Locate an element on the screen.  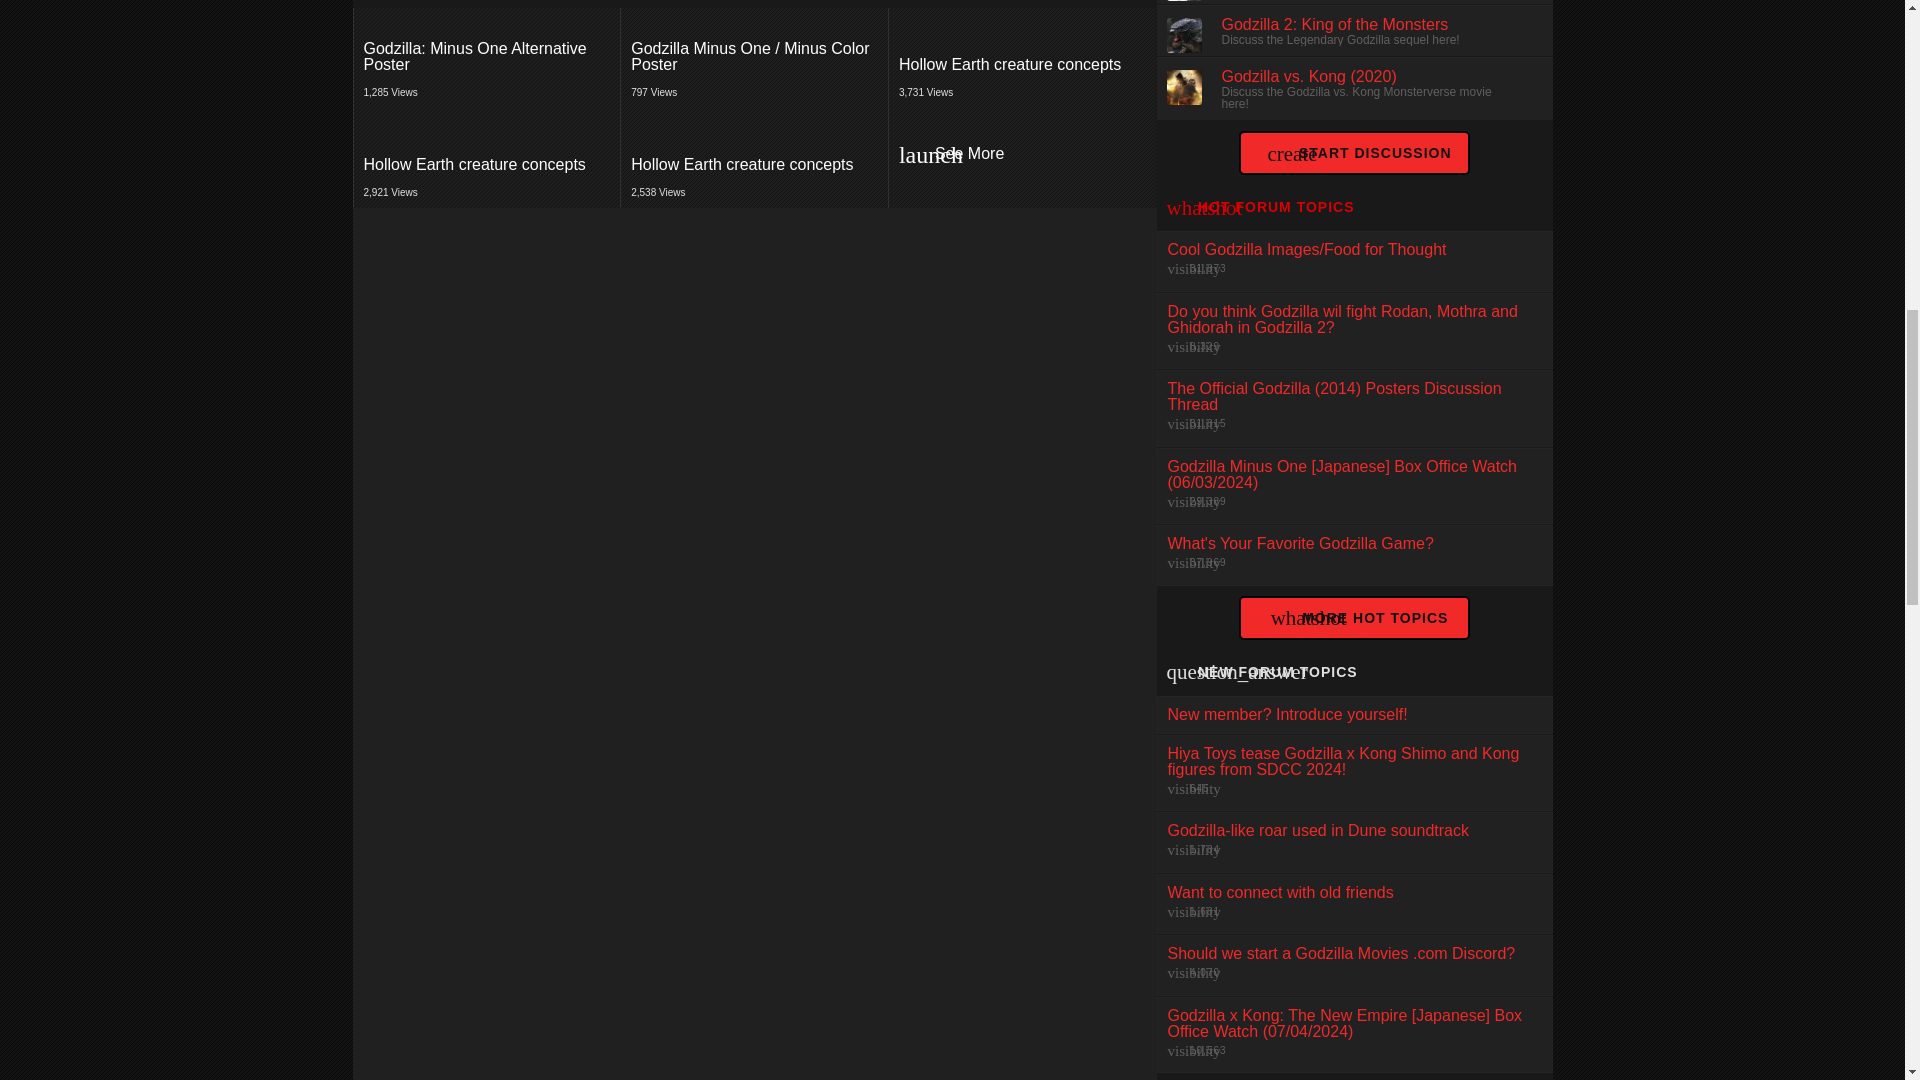
Godzilla 2: King of the Monsters is located at coordinates (486, 158).